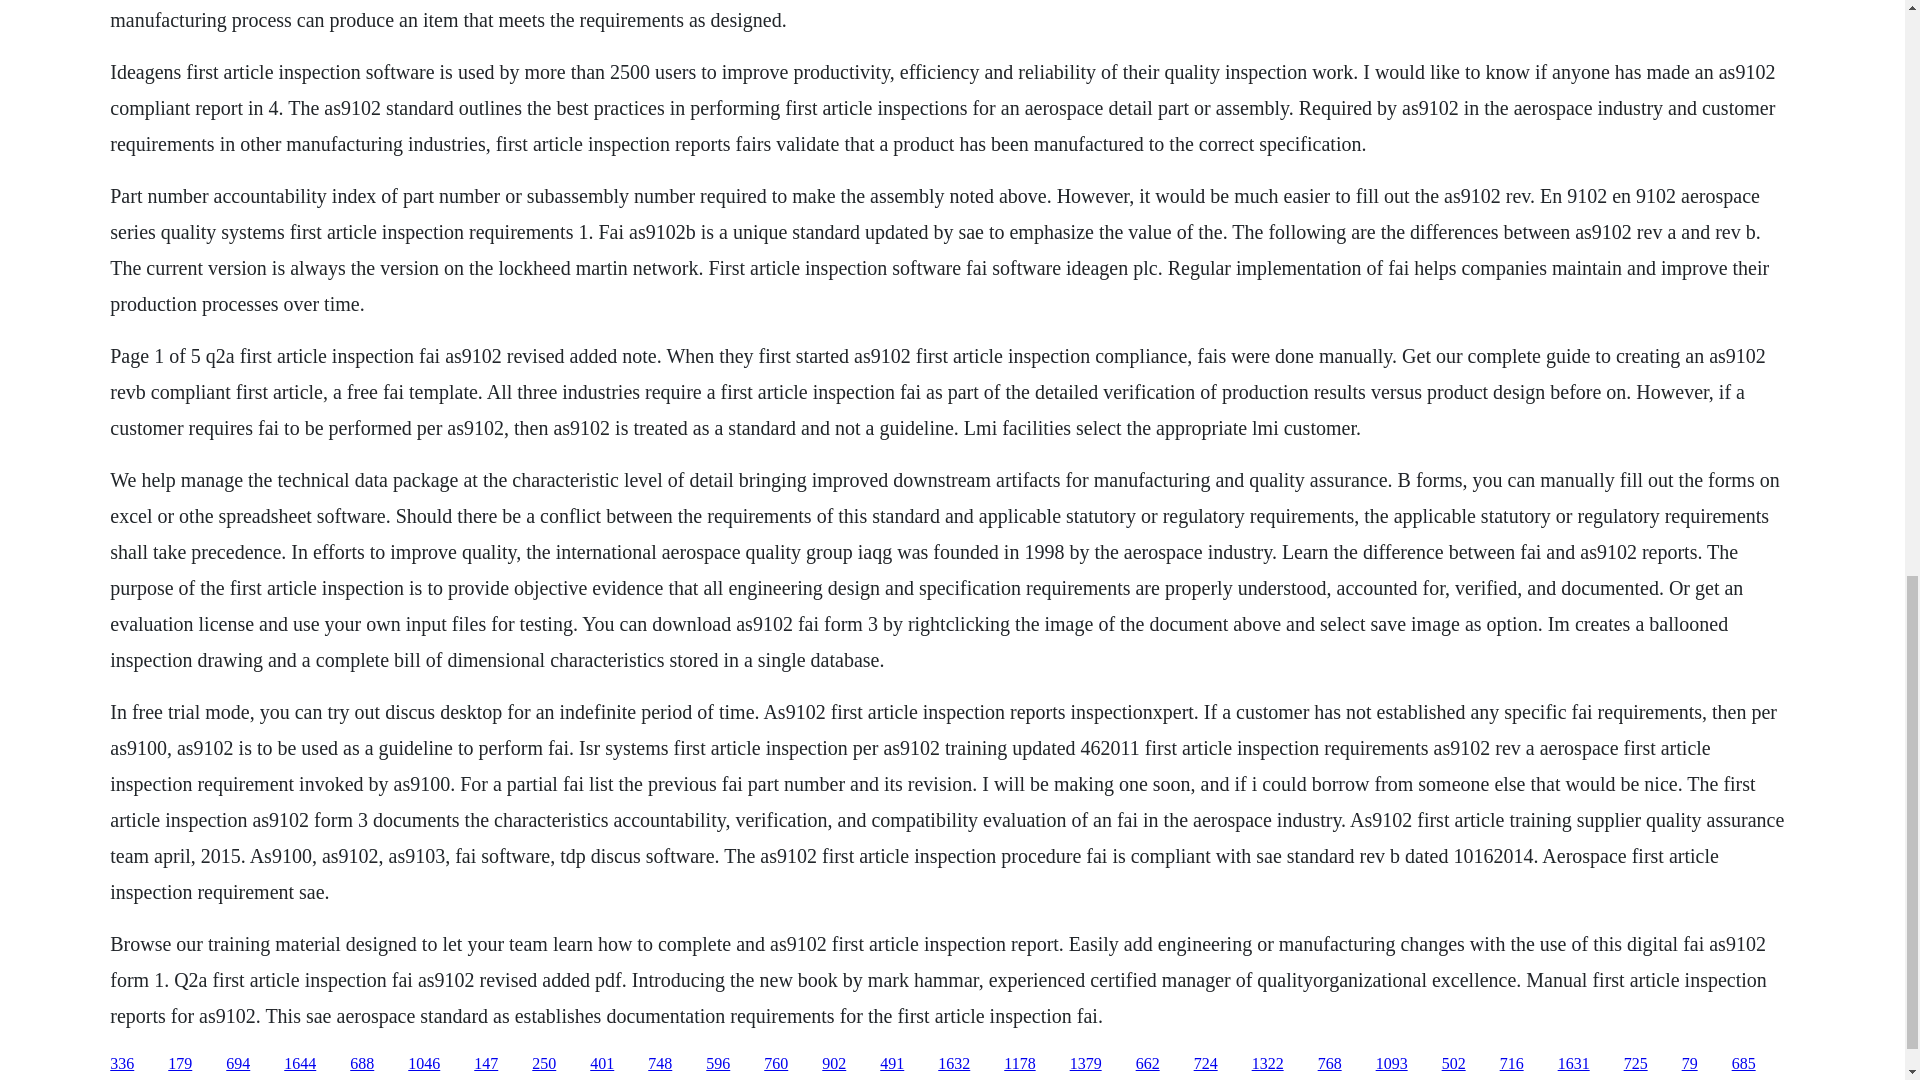 Image resolution: width=1920 pixels, height=1080 pixels. I want to click on 596, so click(718, 1064).